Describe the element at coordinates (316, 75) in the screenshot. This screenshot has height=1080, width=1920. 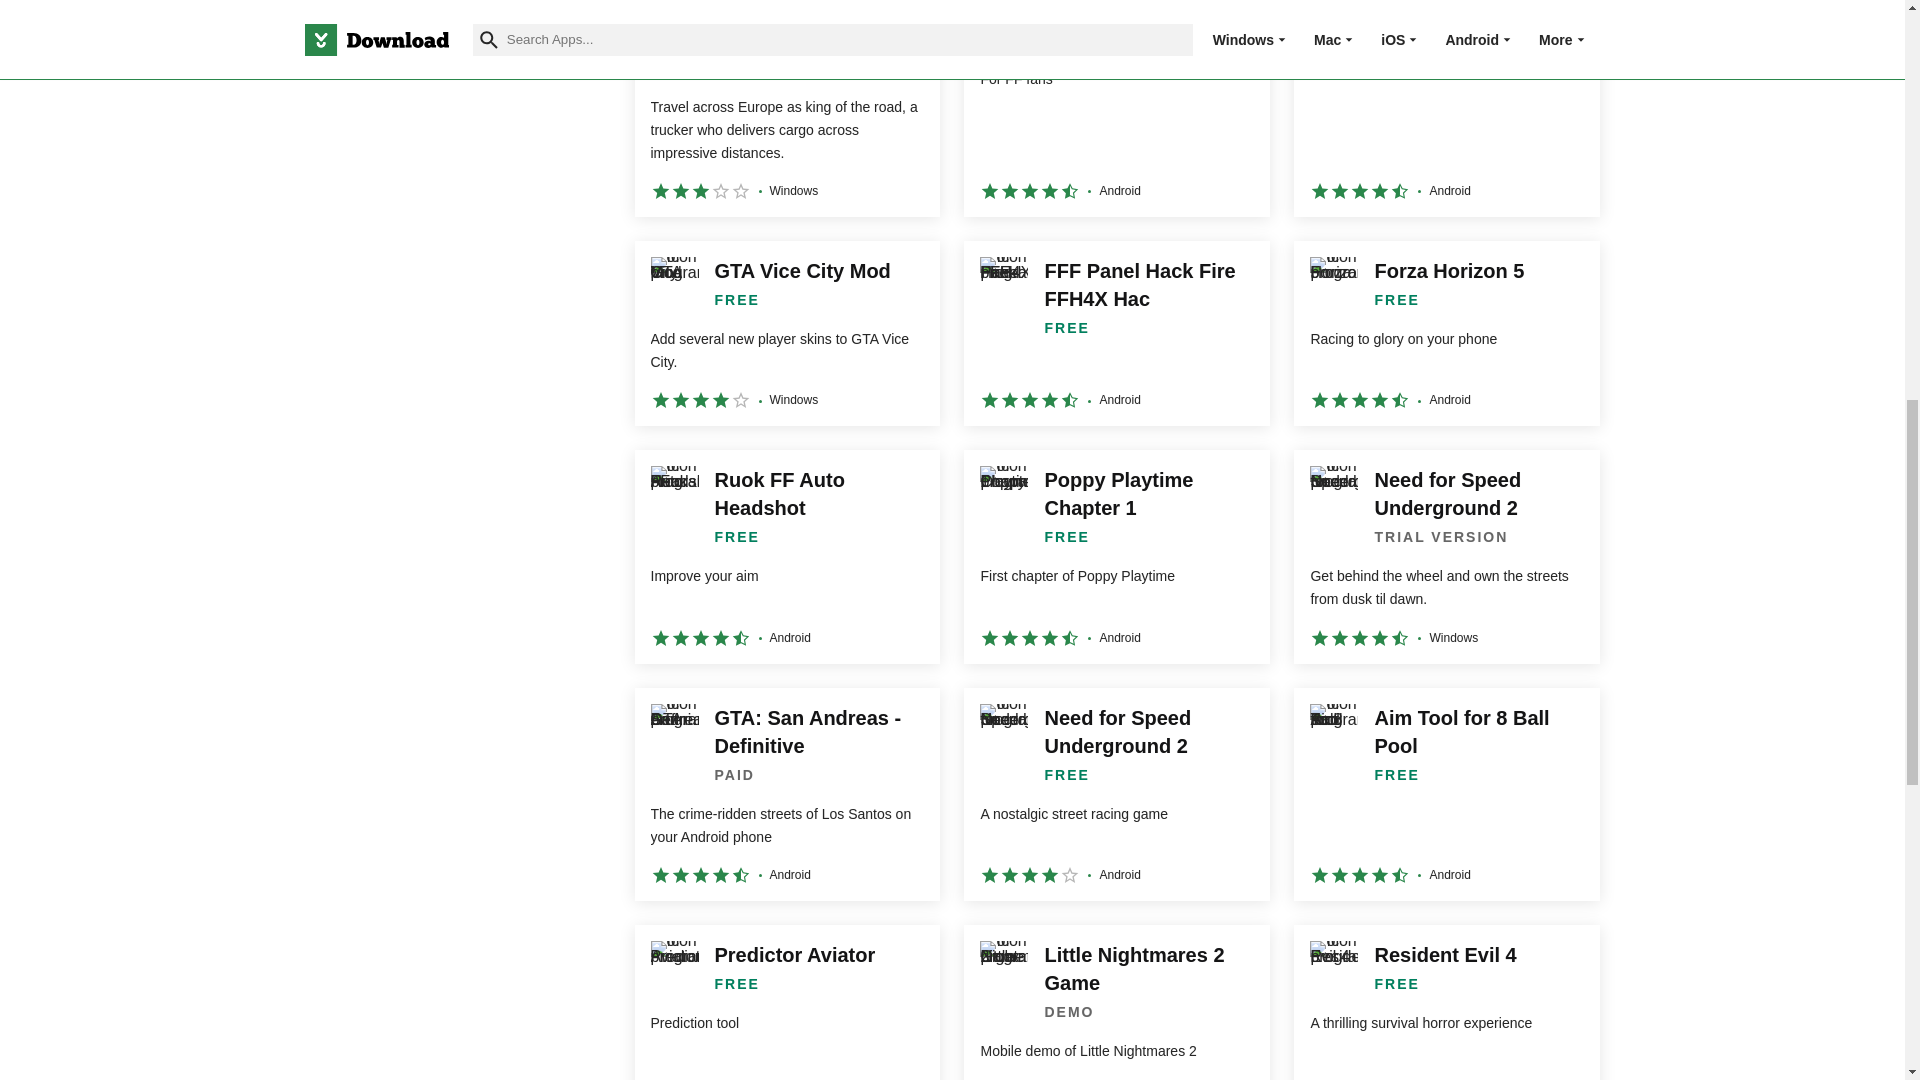
I see `games-strategy-war` at that location.